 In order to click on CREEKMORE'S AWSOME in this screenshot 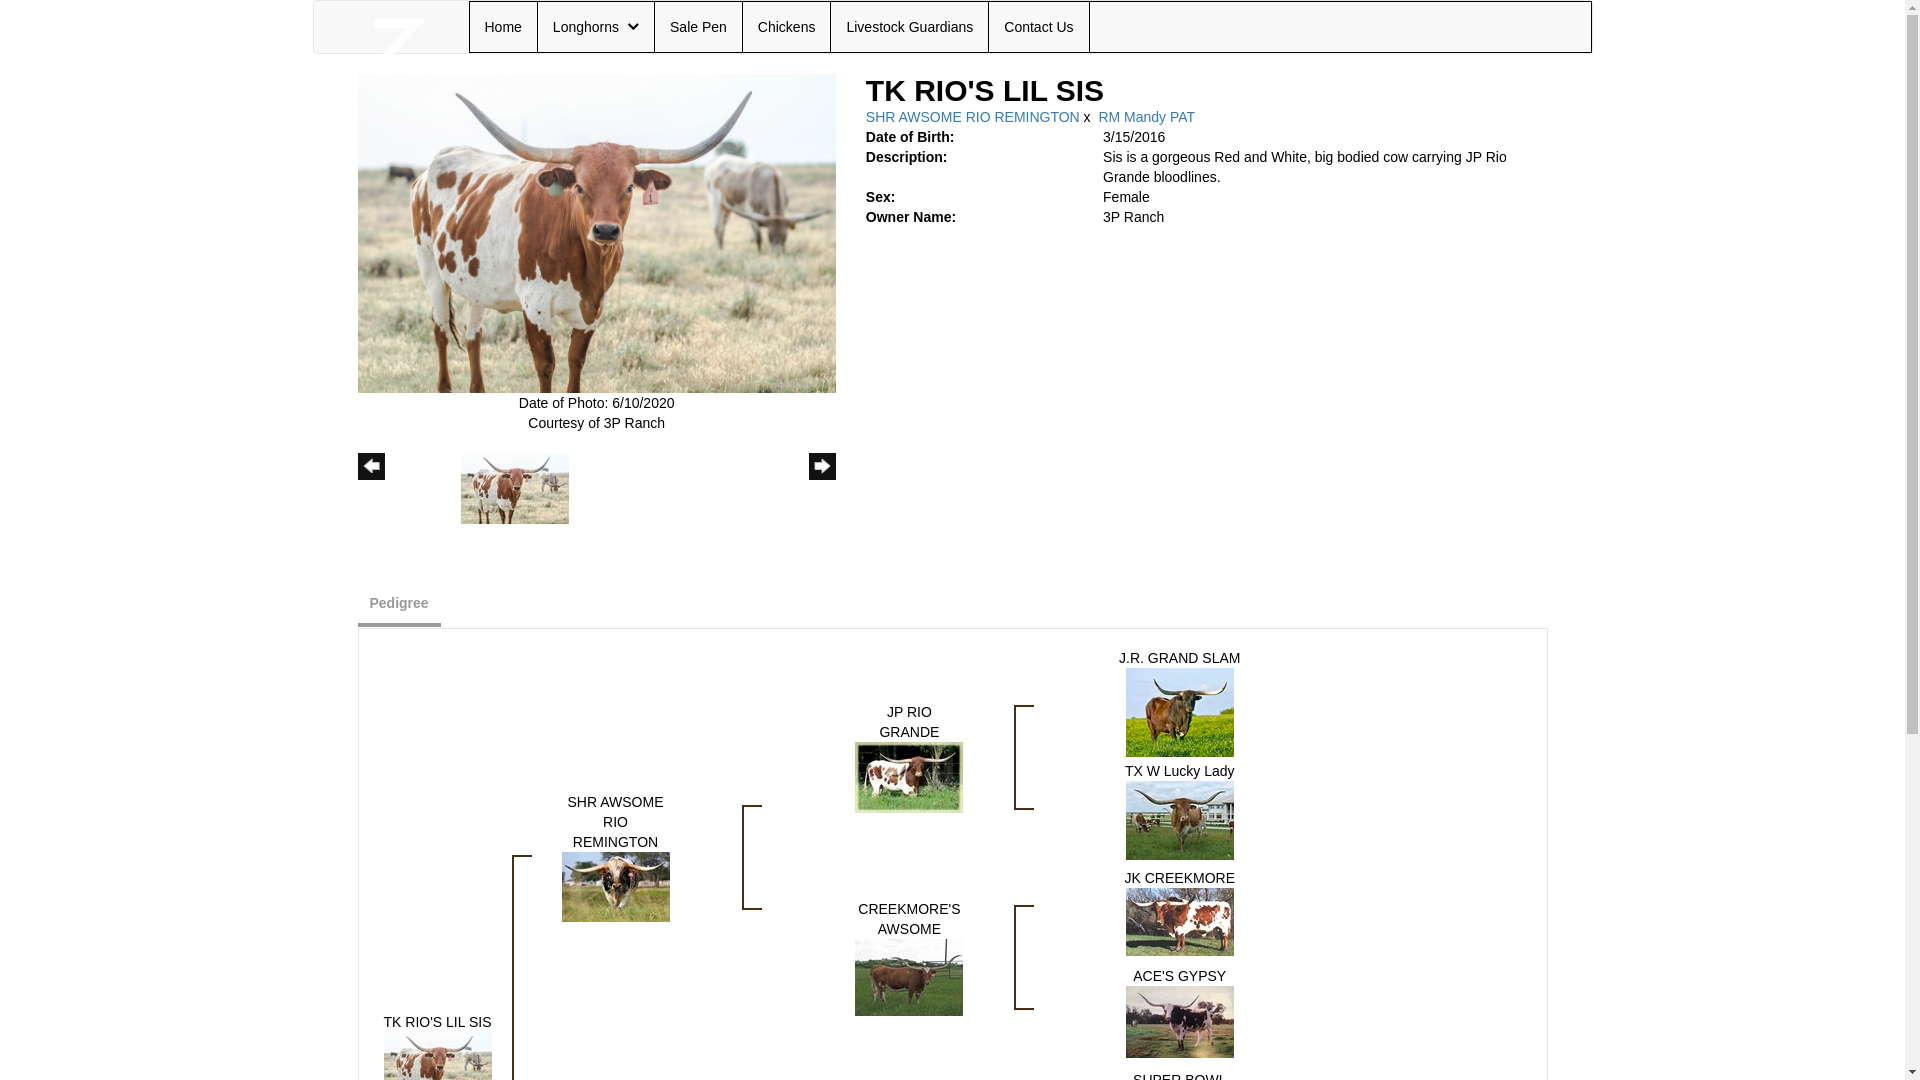, I will do `click(909, 919)`.